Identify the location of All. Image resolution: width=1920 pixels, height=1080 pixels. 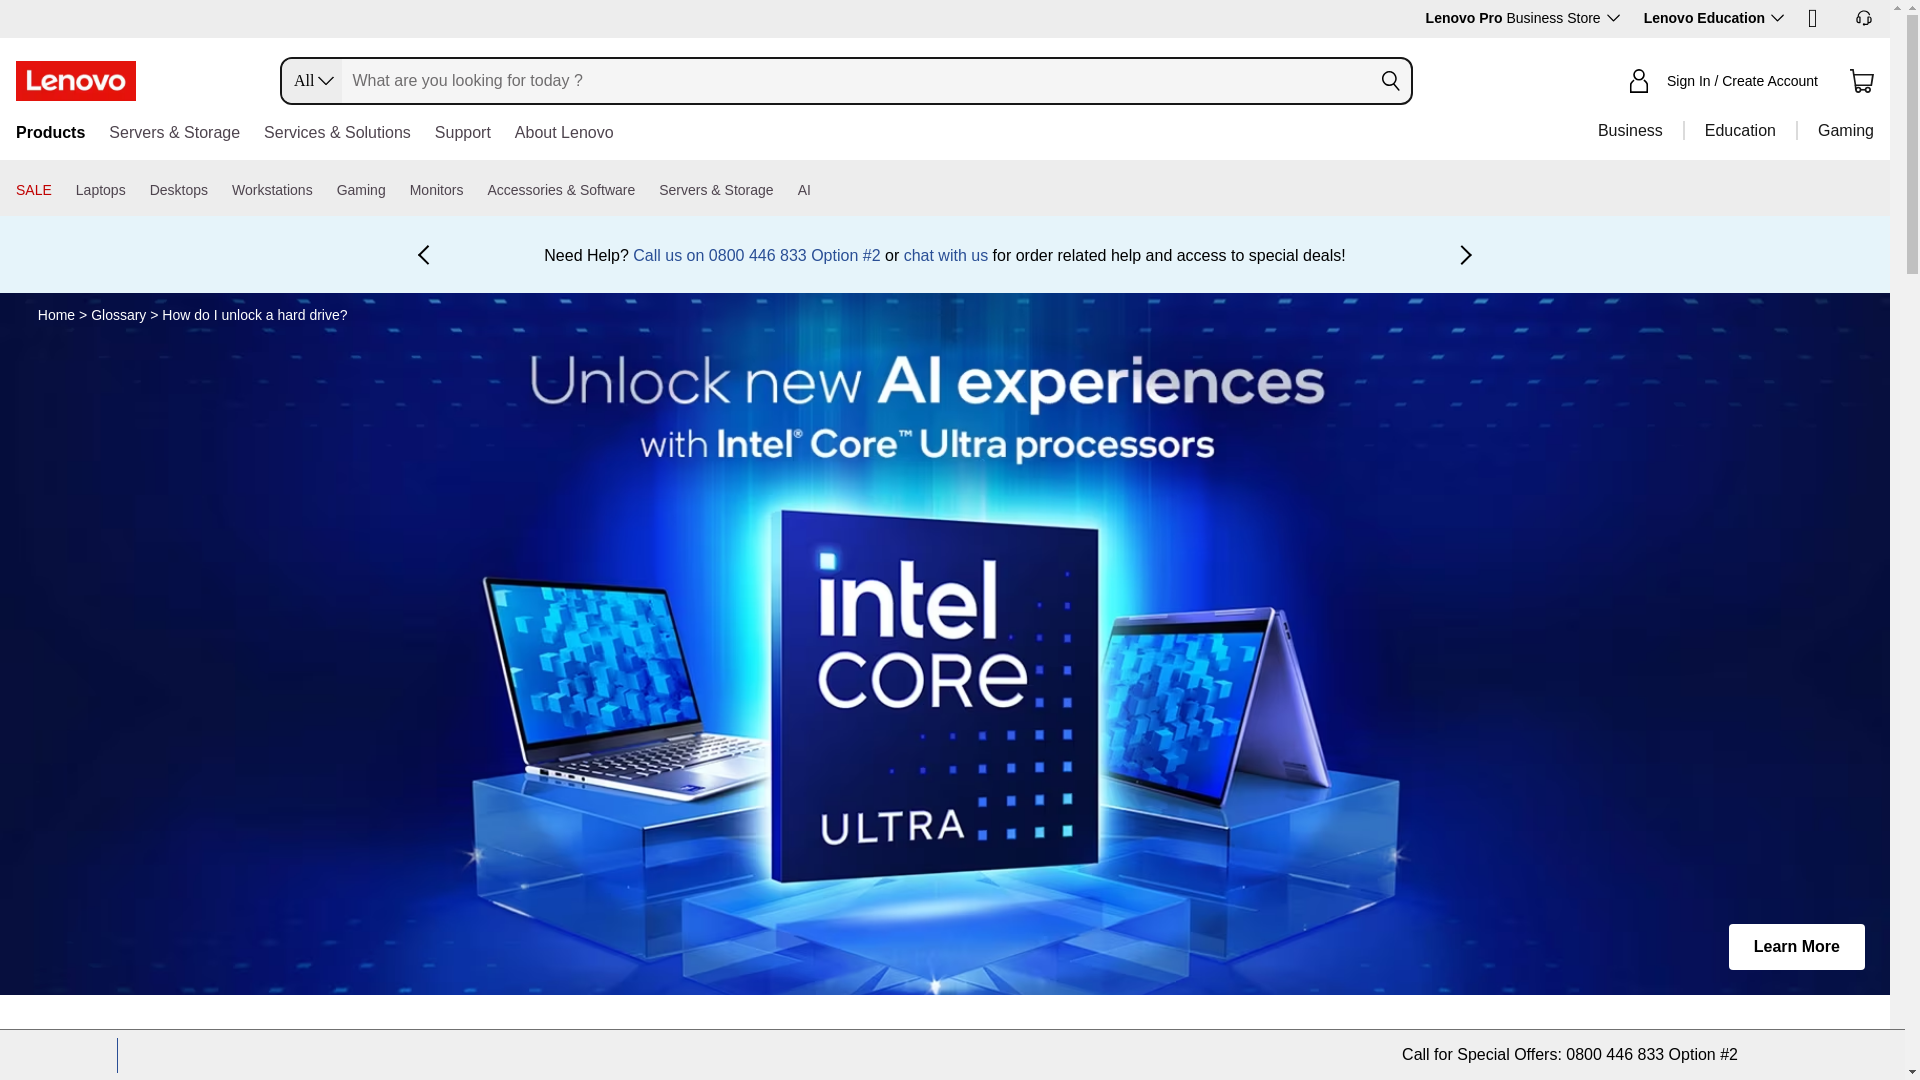
(304, 80).